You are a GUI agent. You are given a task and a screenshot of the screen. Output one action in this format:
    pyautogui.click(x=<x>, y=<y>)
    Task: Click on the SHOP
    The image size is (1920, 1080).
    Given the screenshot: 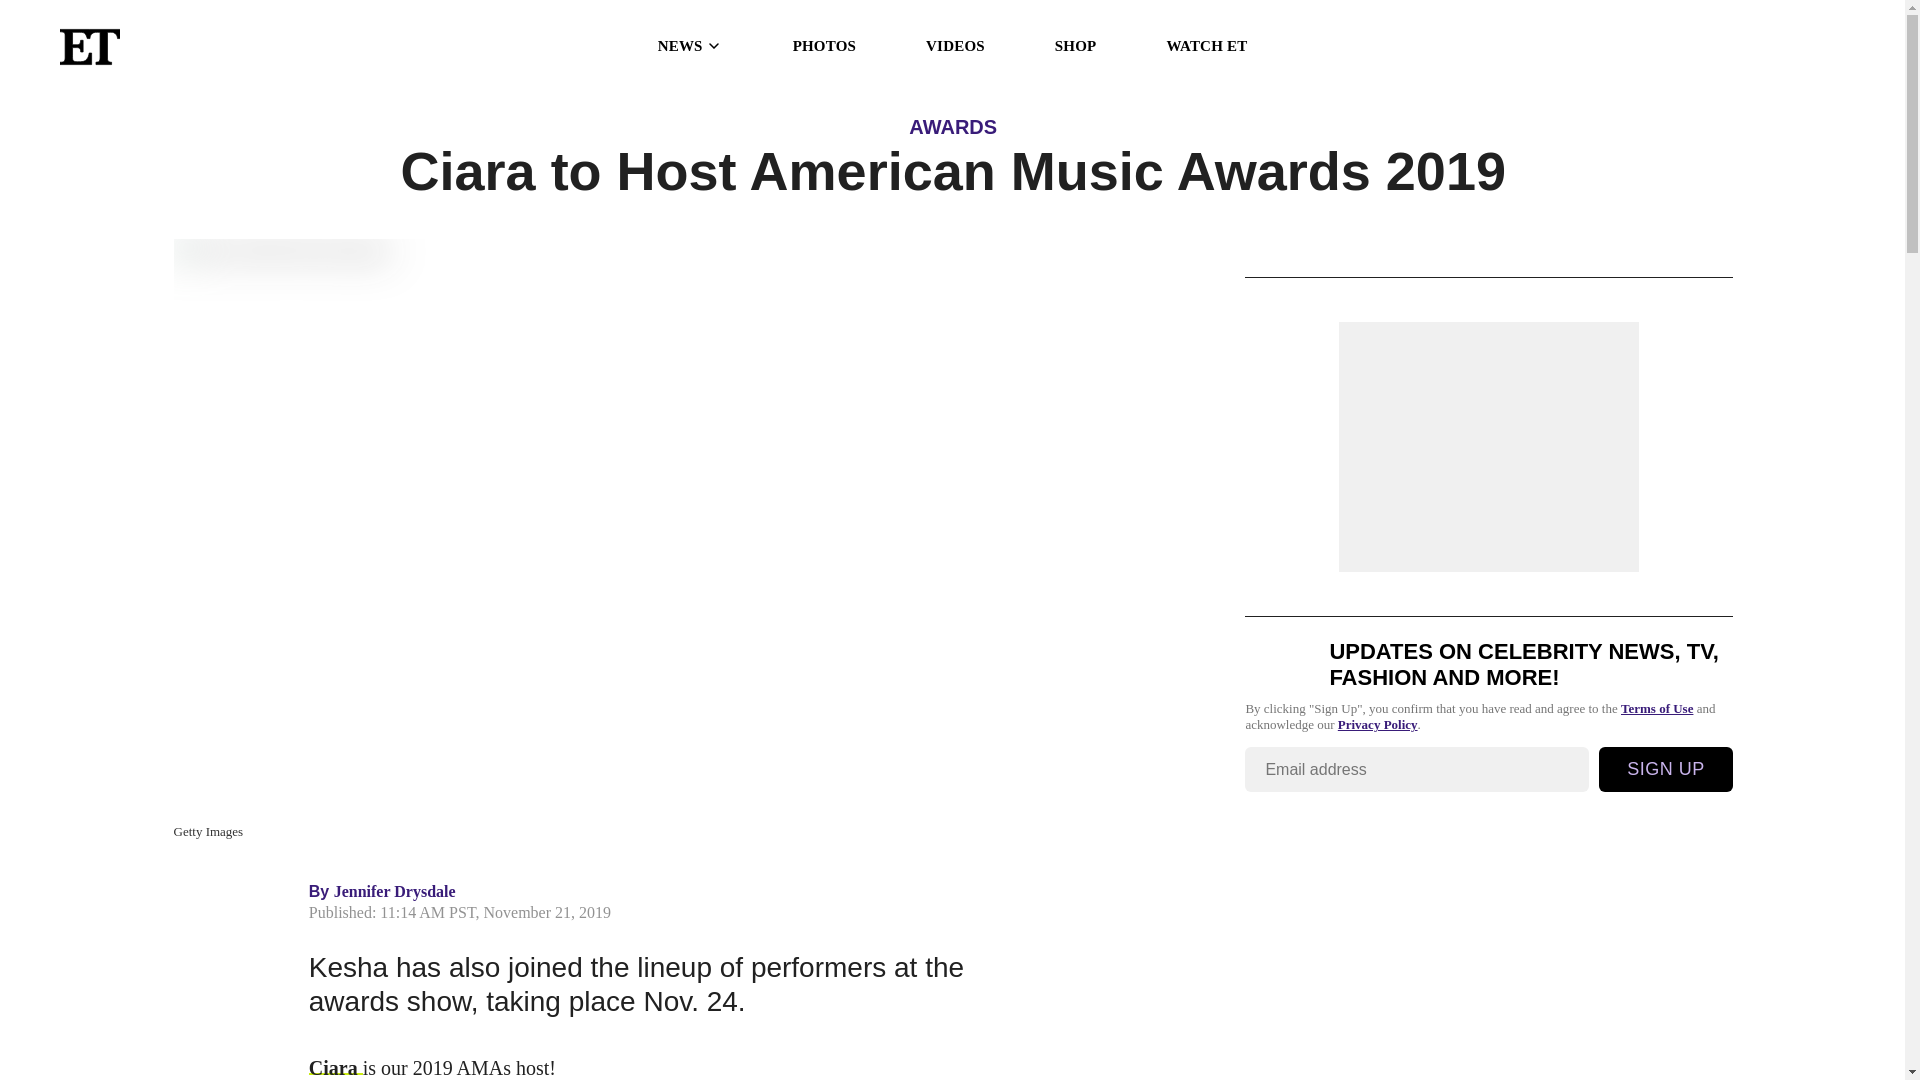 What is the action you would take?
    pyautogui.click(x=1075, y=46)
    